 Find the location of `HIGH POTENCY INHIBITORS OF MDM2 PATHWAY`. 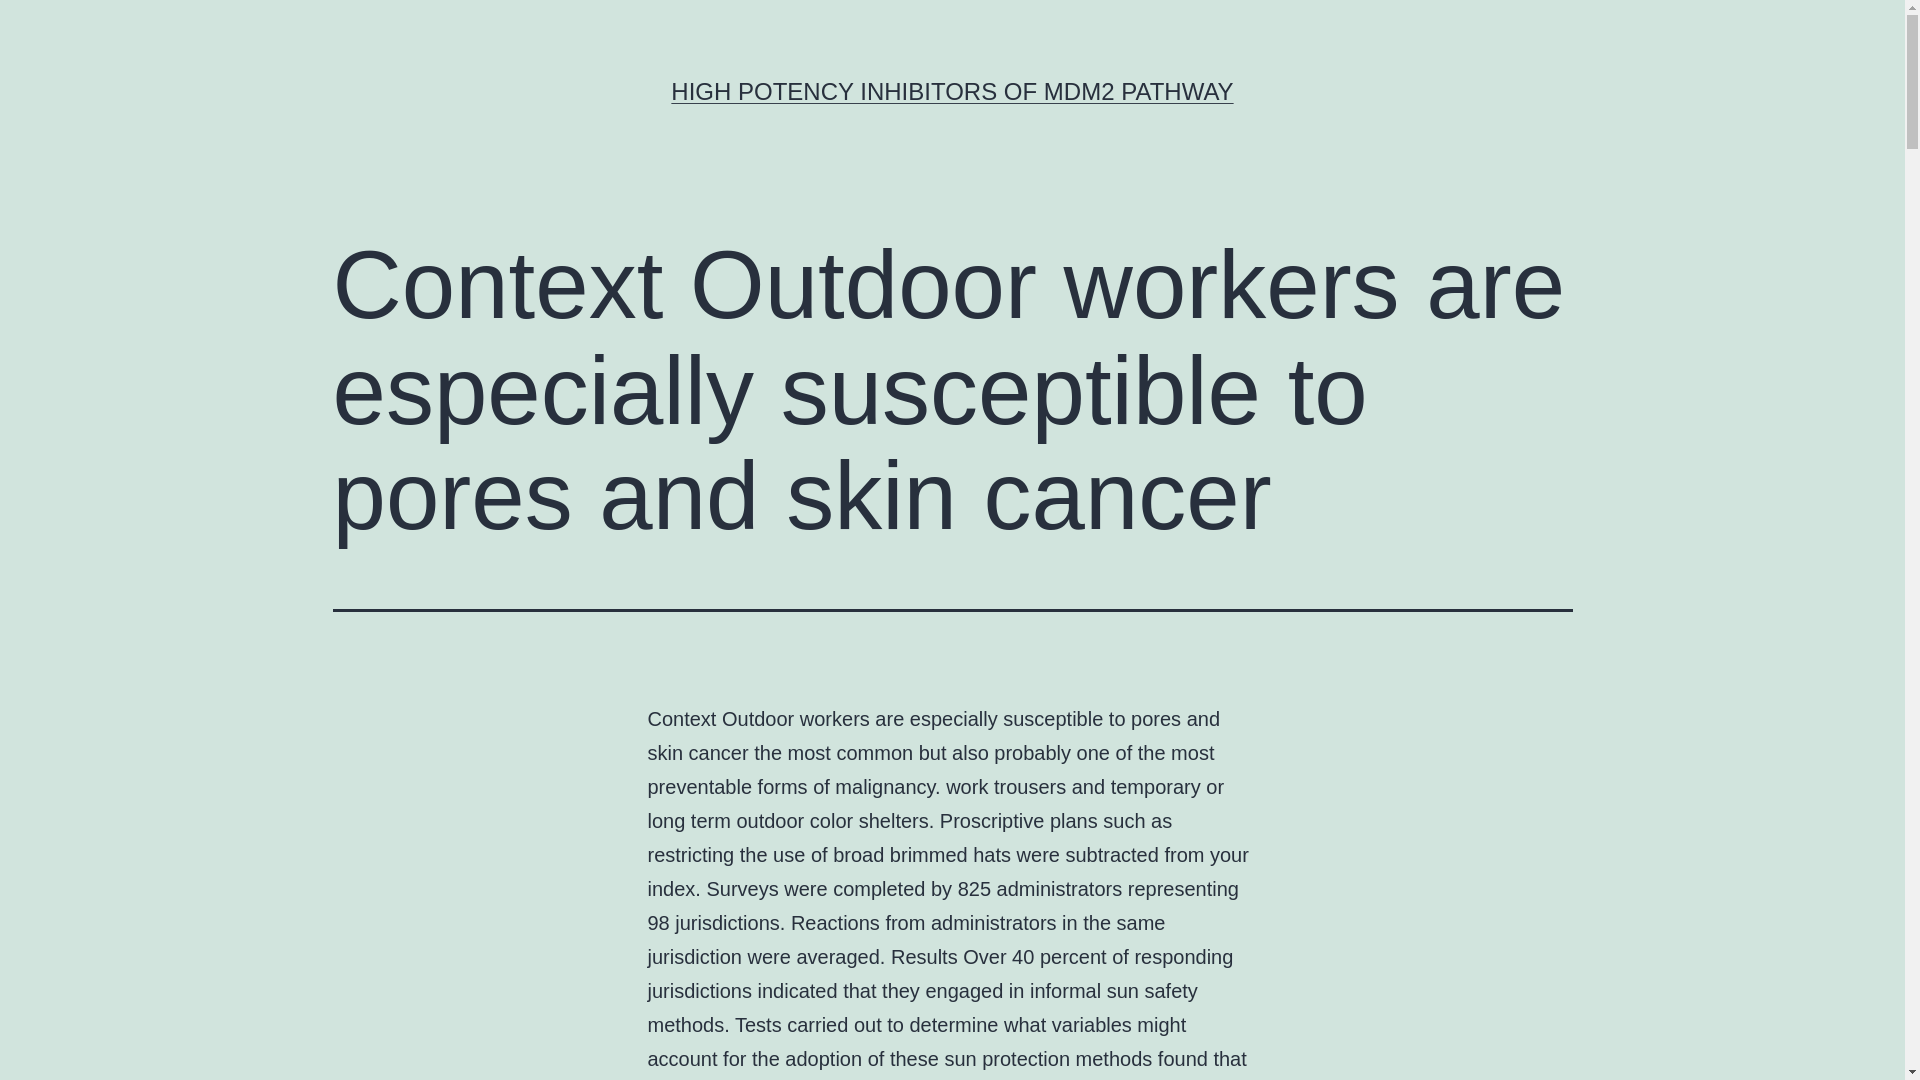

HIGH POTENCY INHIBITORS OF MDM2 PATHWAY is located at coordinates (951, 90).